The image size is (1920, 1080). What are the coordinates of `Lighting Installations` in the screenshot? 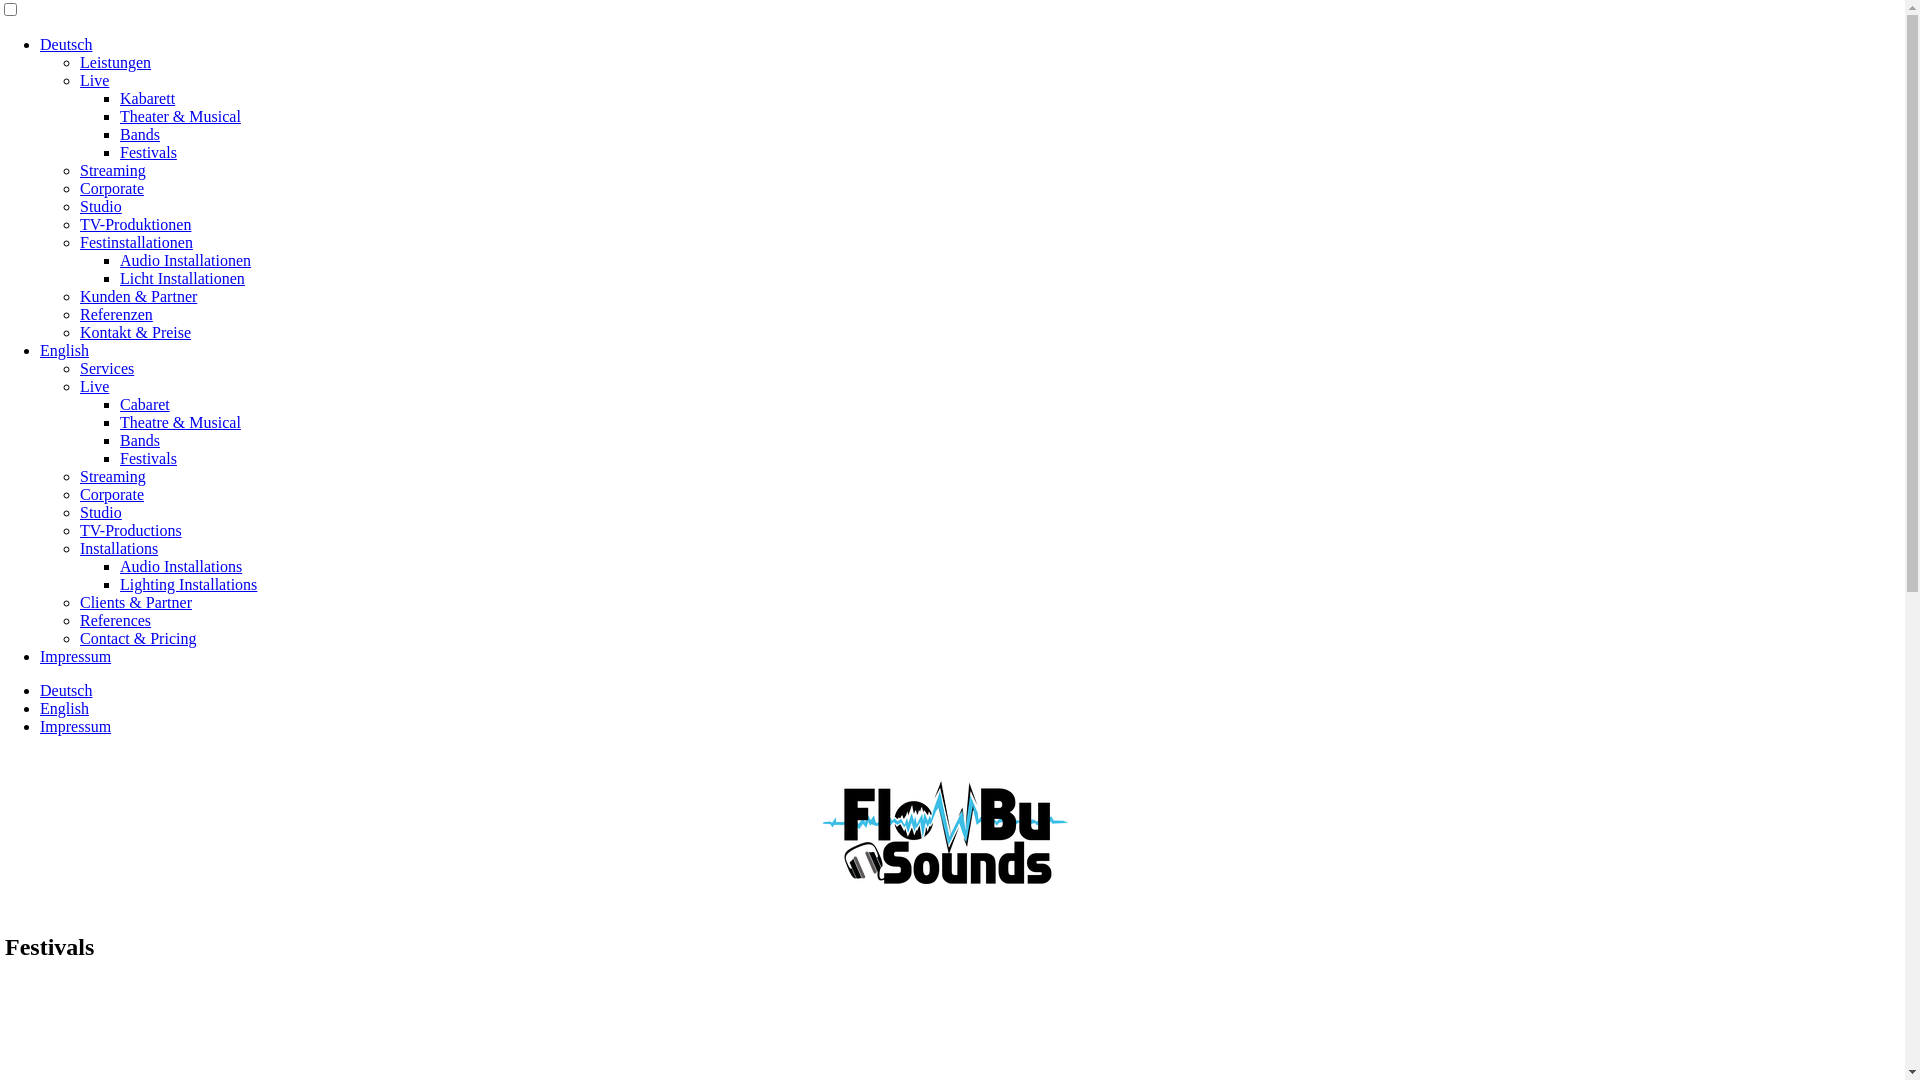 It's located at (188, 584).